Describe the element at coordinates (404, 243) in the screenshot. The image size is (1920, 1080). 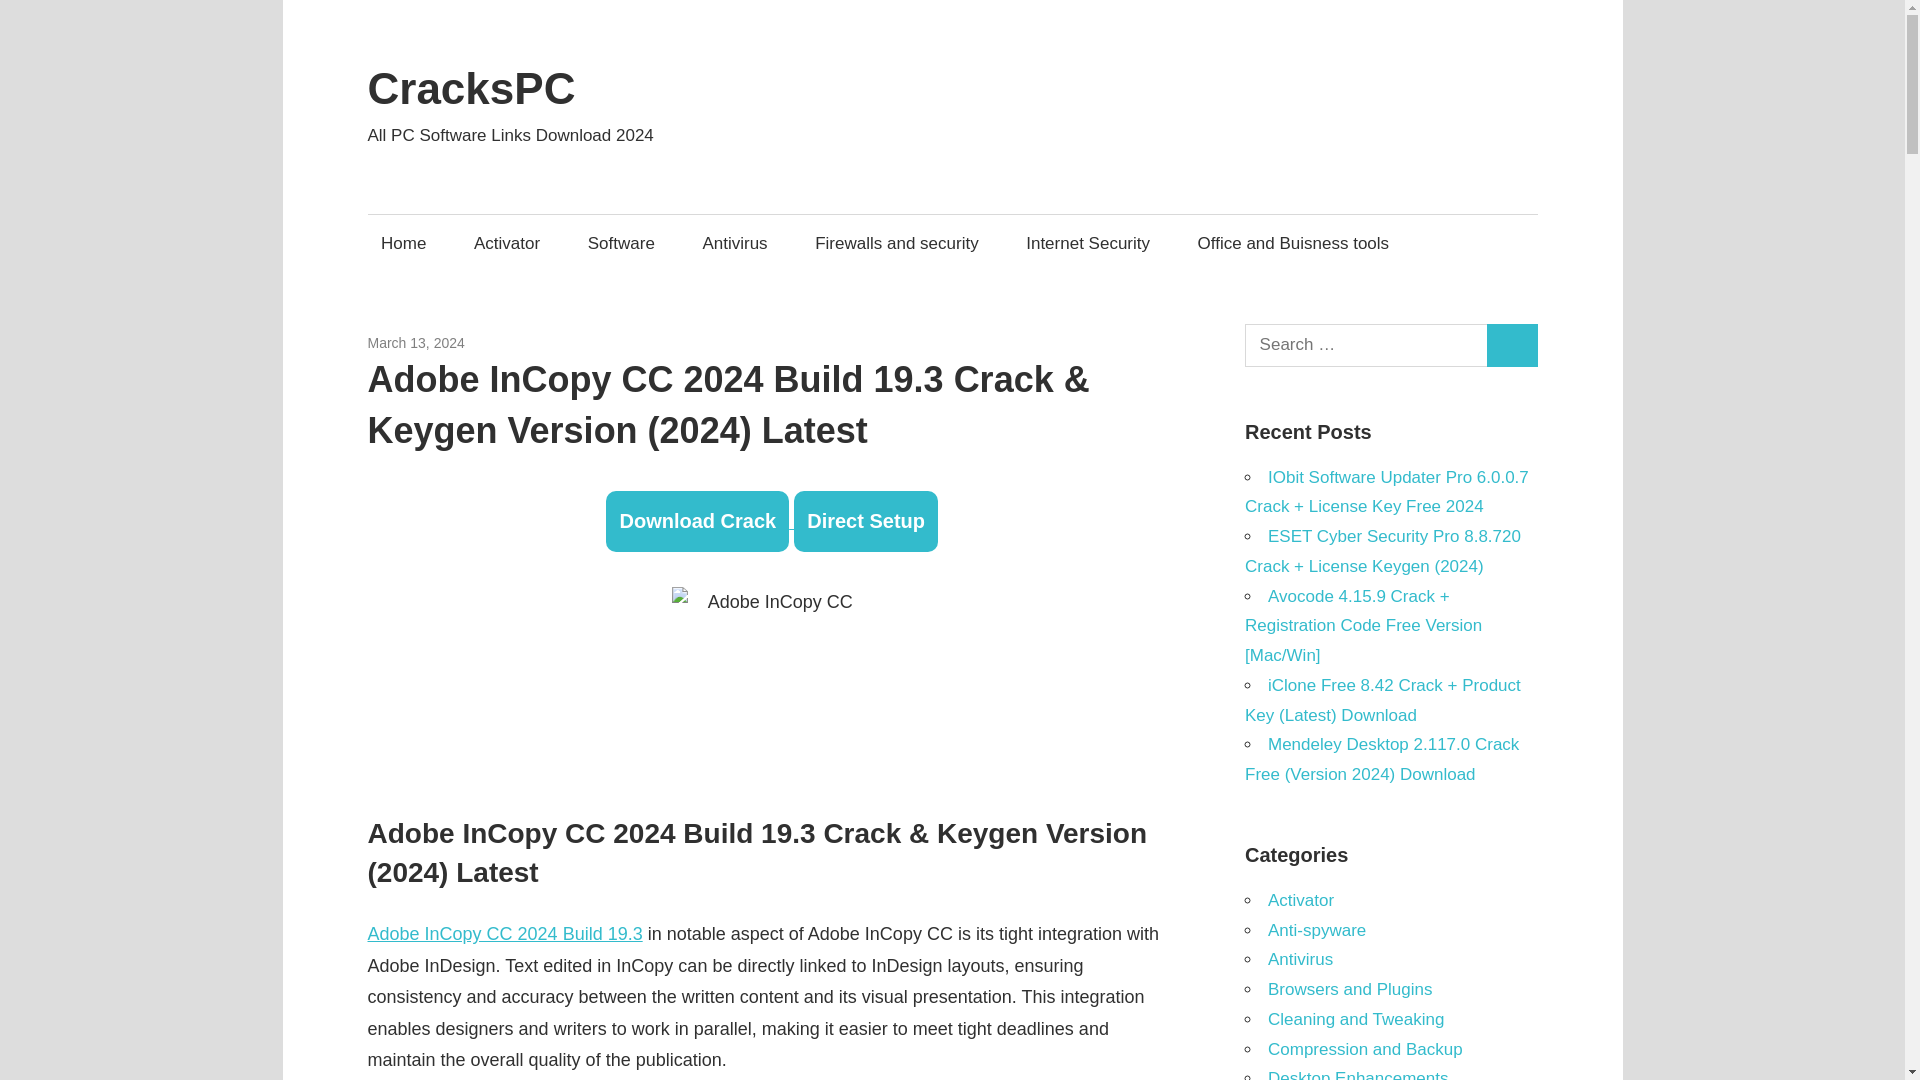
I see `Home` at that location.